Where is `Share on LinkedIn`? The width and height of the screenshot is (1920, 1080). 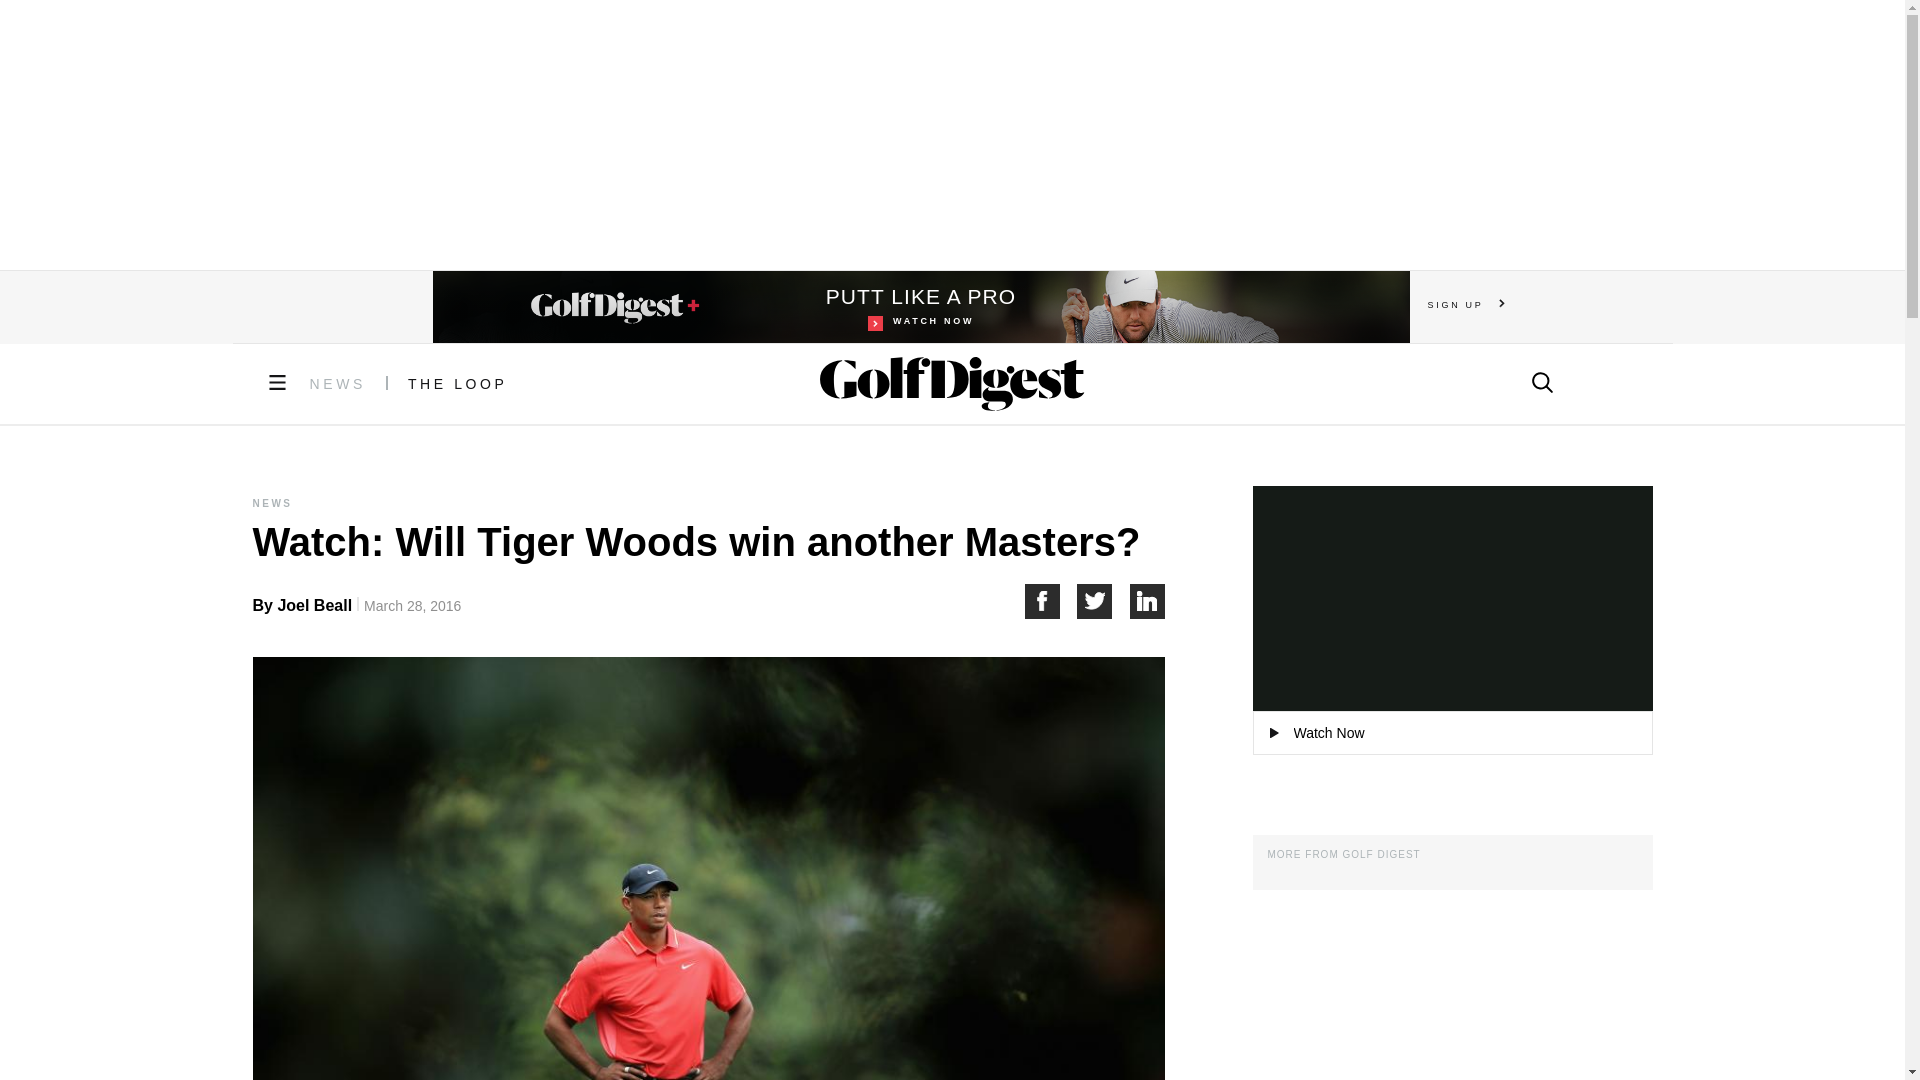
Share on LinkedIn is located at coordinates (1050, 601).